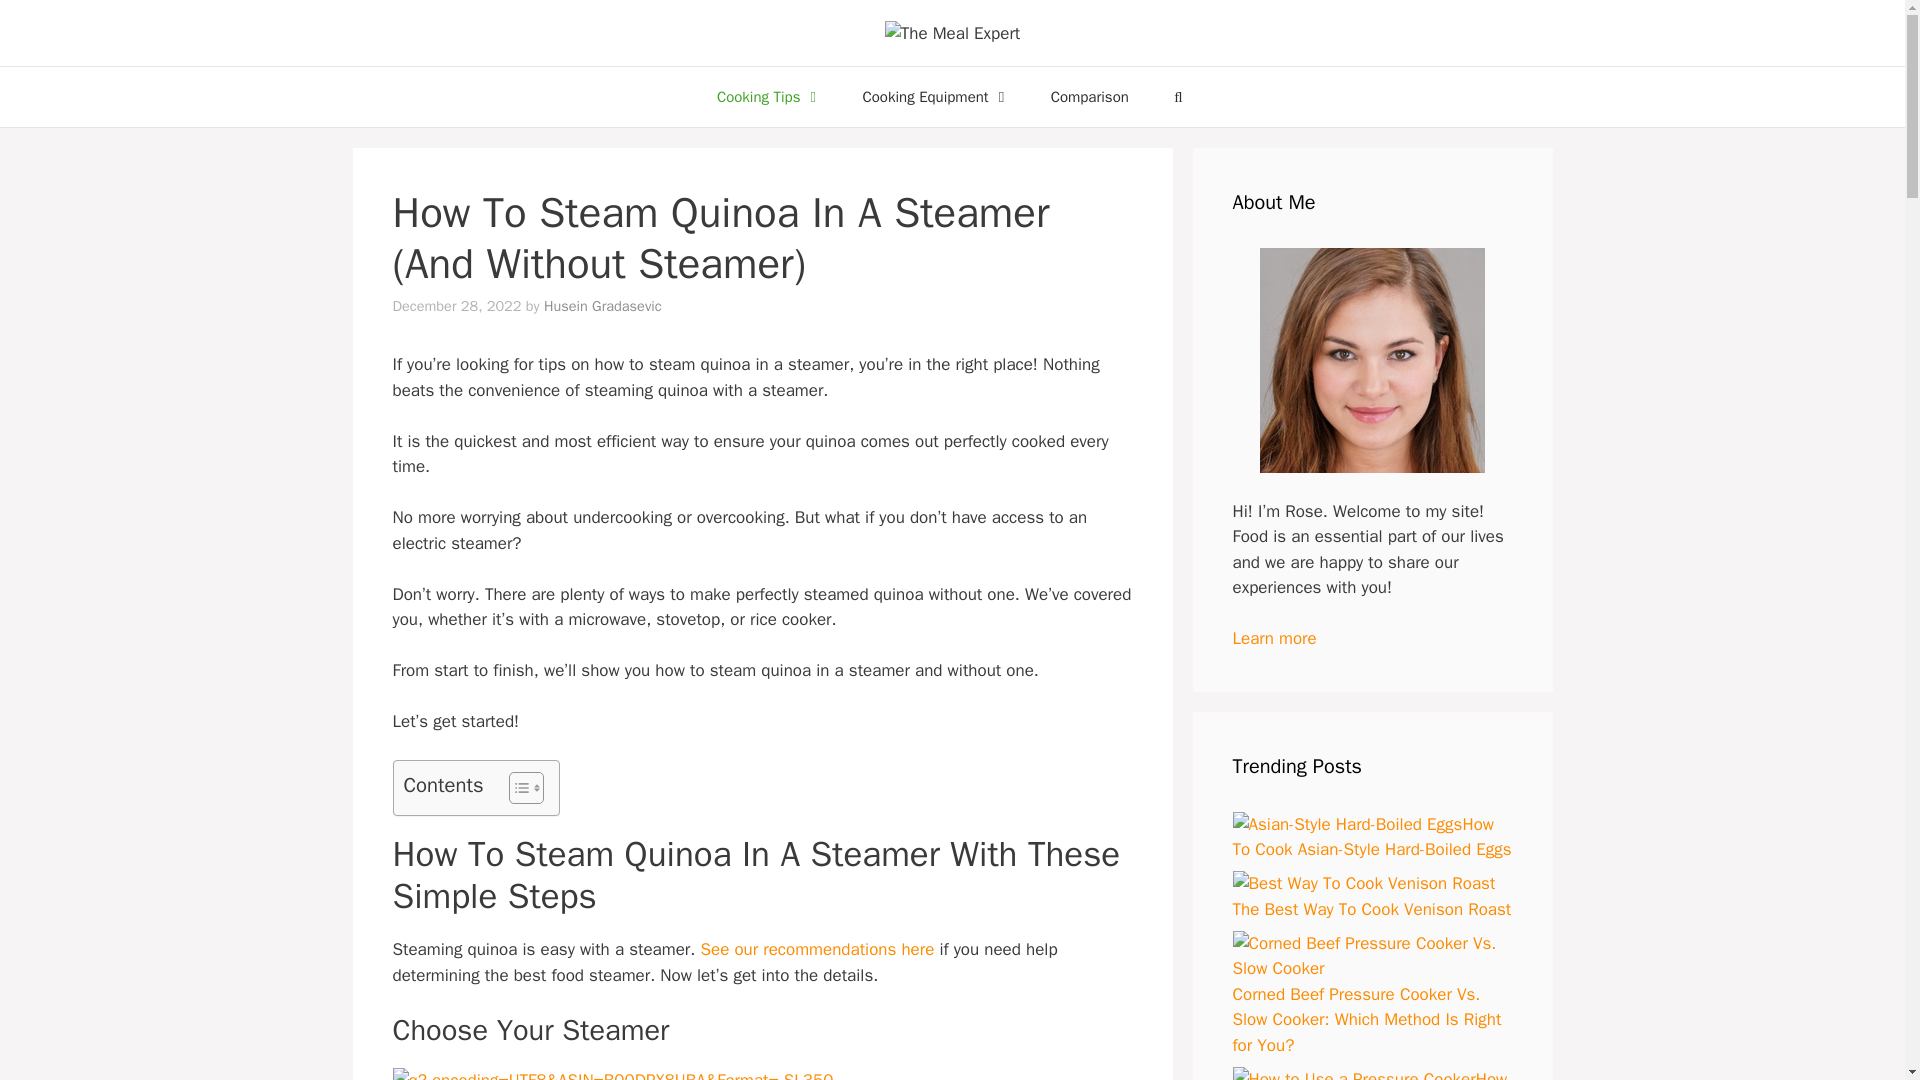 This screenshot has height=1080, width=1920. What do you see at coordinates (769, 96) in the screenshot?
I see `Cooking Tips` at bounding box center [769, 96].